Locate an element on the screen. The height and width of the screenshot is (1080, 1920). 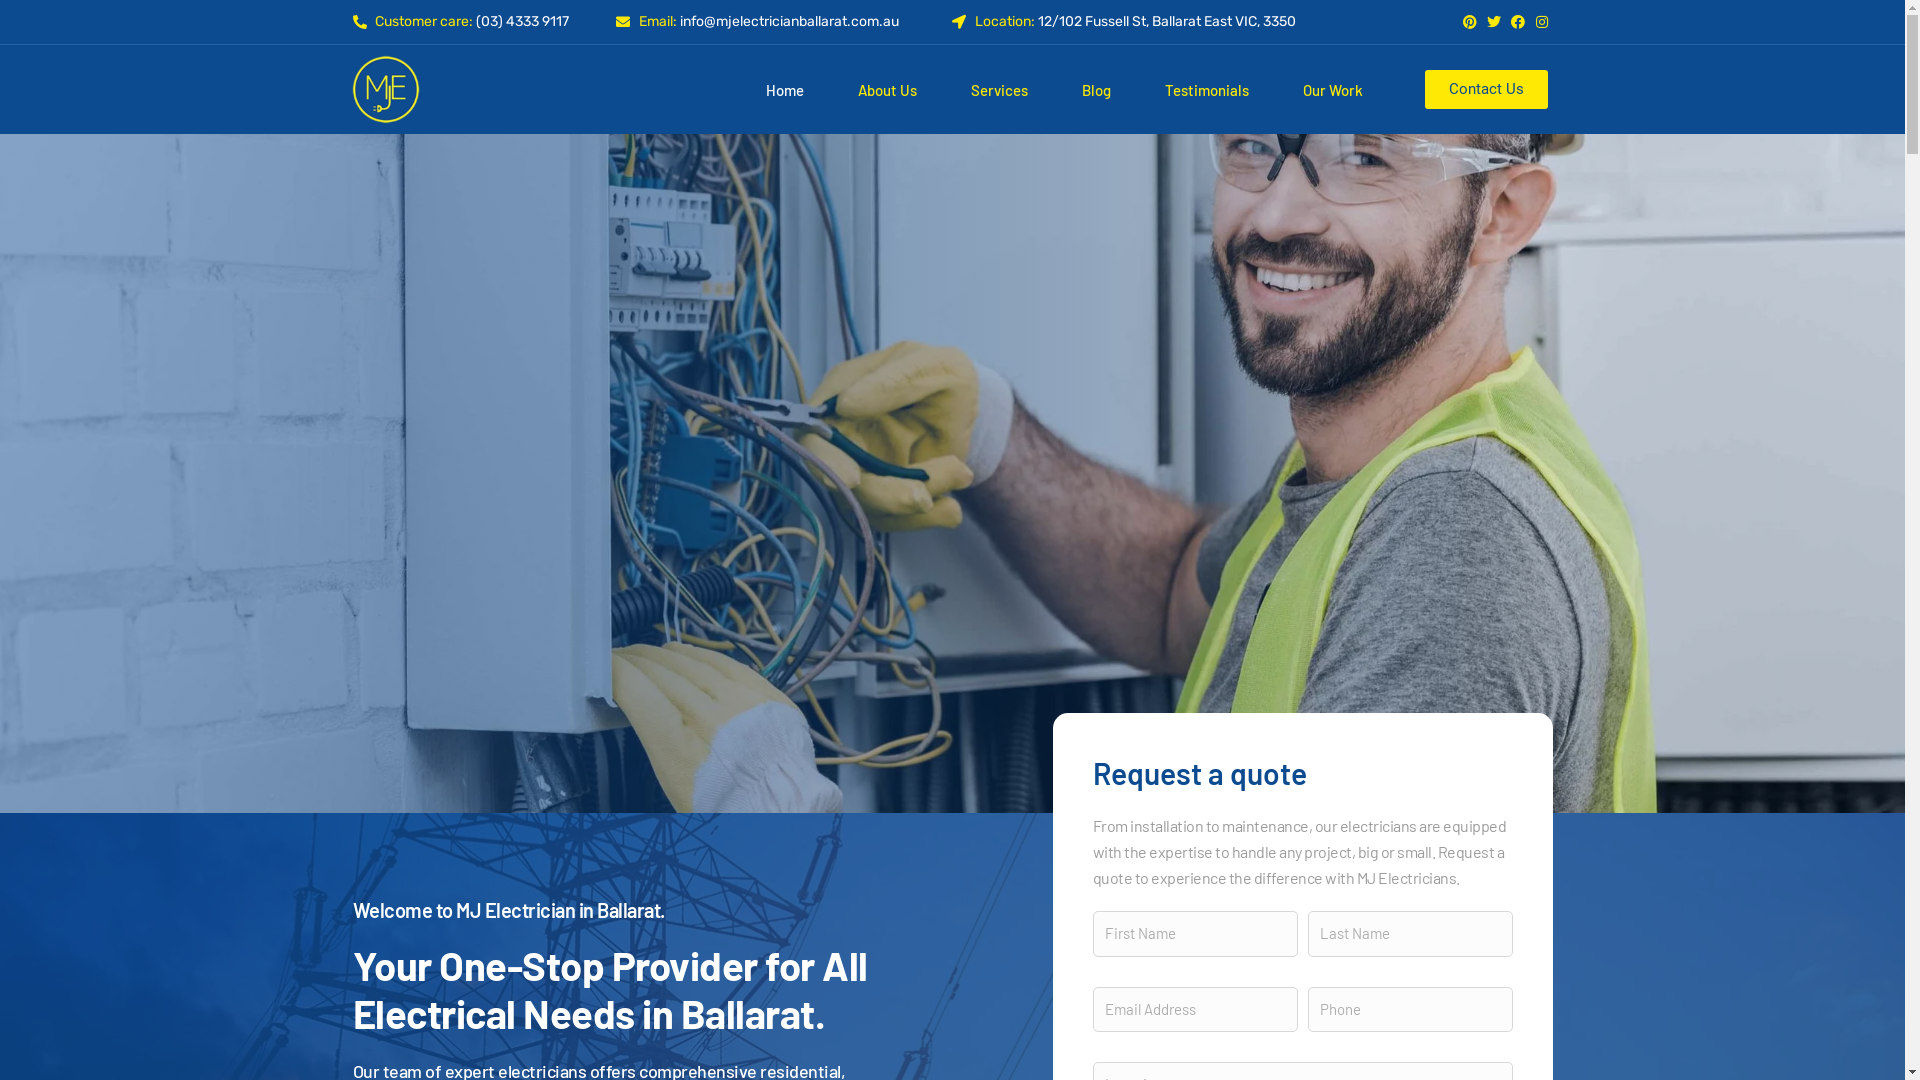
Customer care: (03) 4333 9117 is located at coordinates (484, 22).